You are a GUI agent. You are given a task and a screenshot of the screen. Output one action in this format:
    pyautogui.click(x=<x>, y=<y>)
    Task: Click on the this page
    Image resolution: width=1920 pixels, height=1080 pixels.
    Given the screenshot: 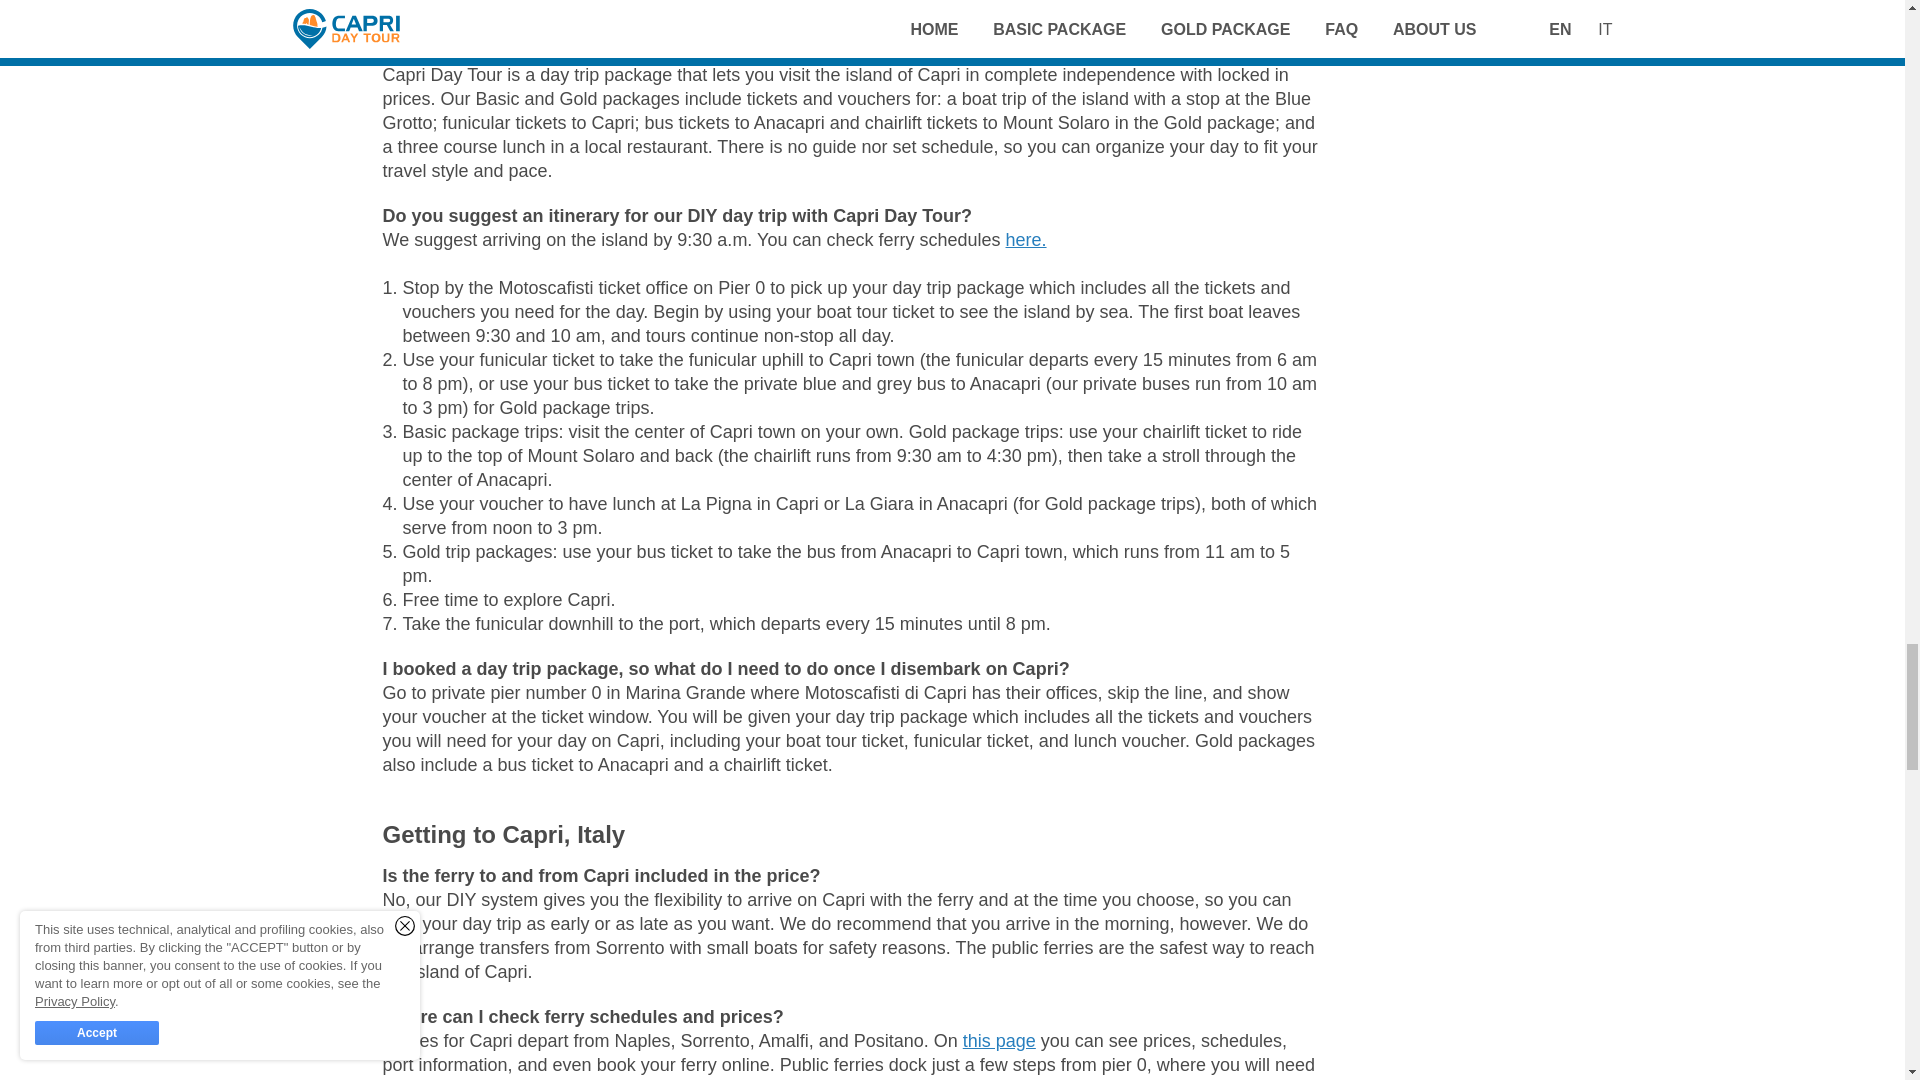 What is the action you would take?
    pyautogui.click(x=1000, y=1040)
    